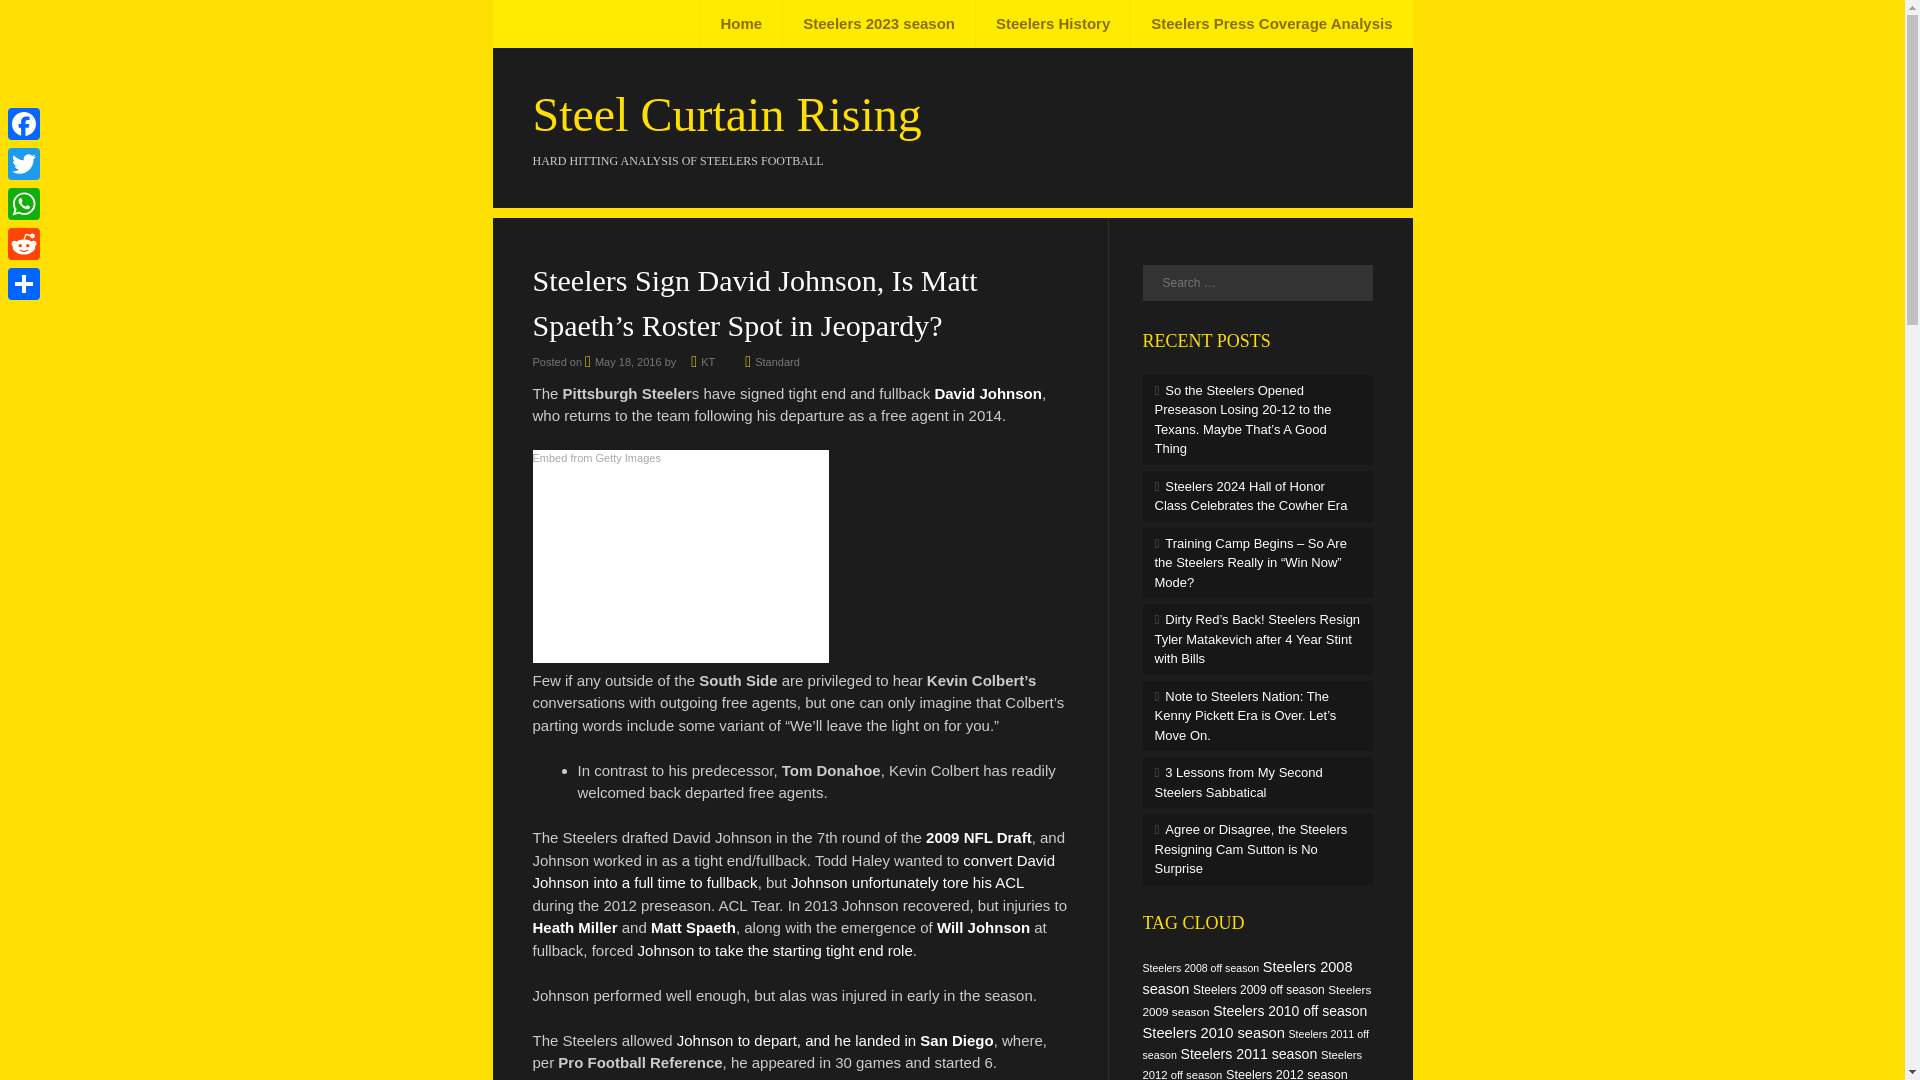  Describe the element at coordinates (775, 950) in the screenshot. I see `Johnson to take the starting tight end role` at that location.